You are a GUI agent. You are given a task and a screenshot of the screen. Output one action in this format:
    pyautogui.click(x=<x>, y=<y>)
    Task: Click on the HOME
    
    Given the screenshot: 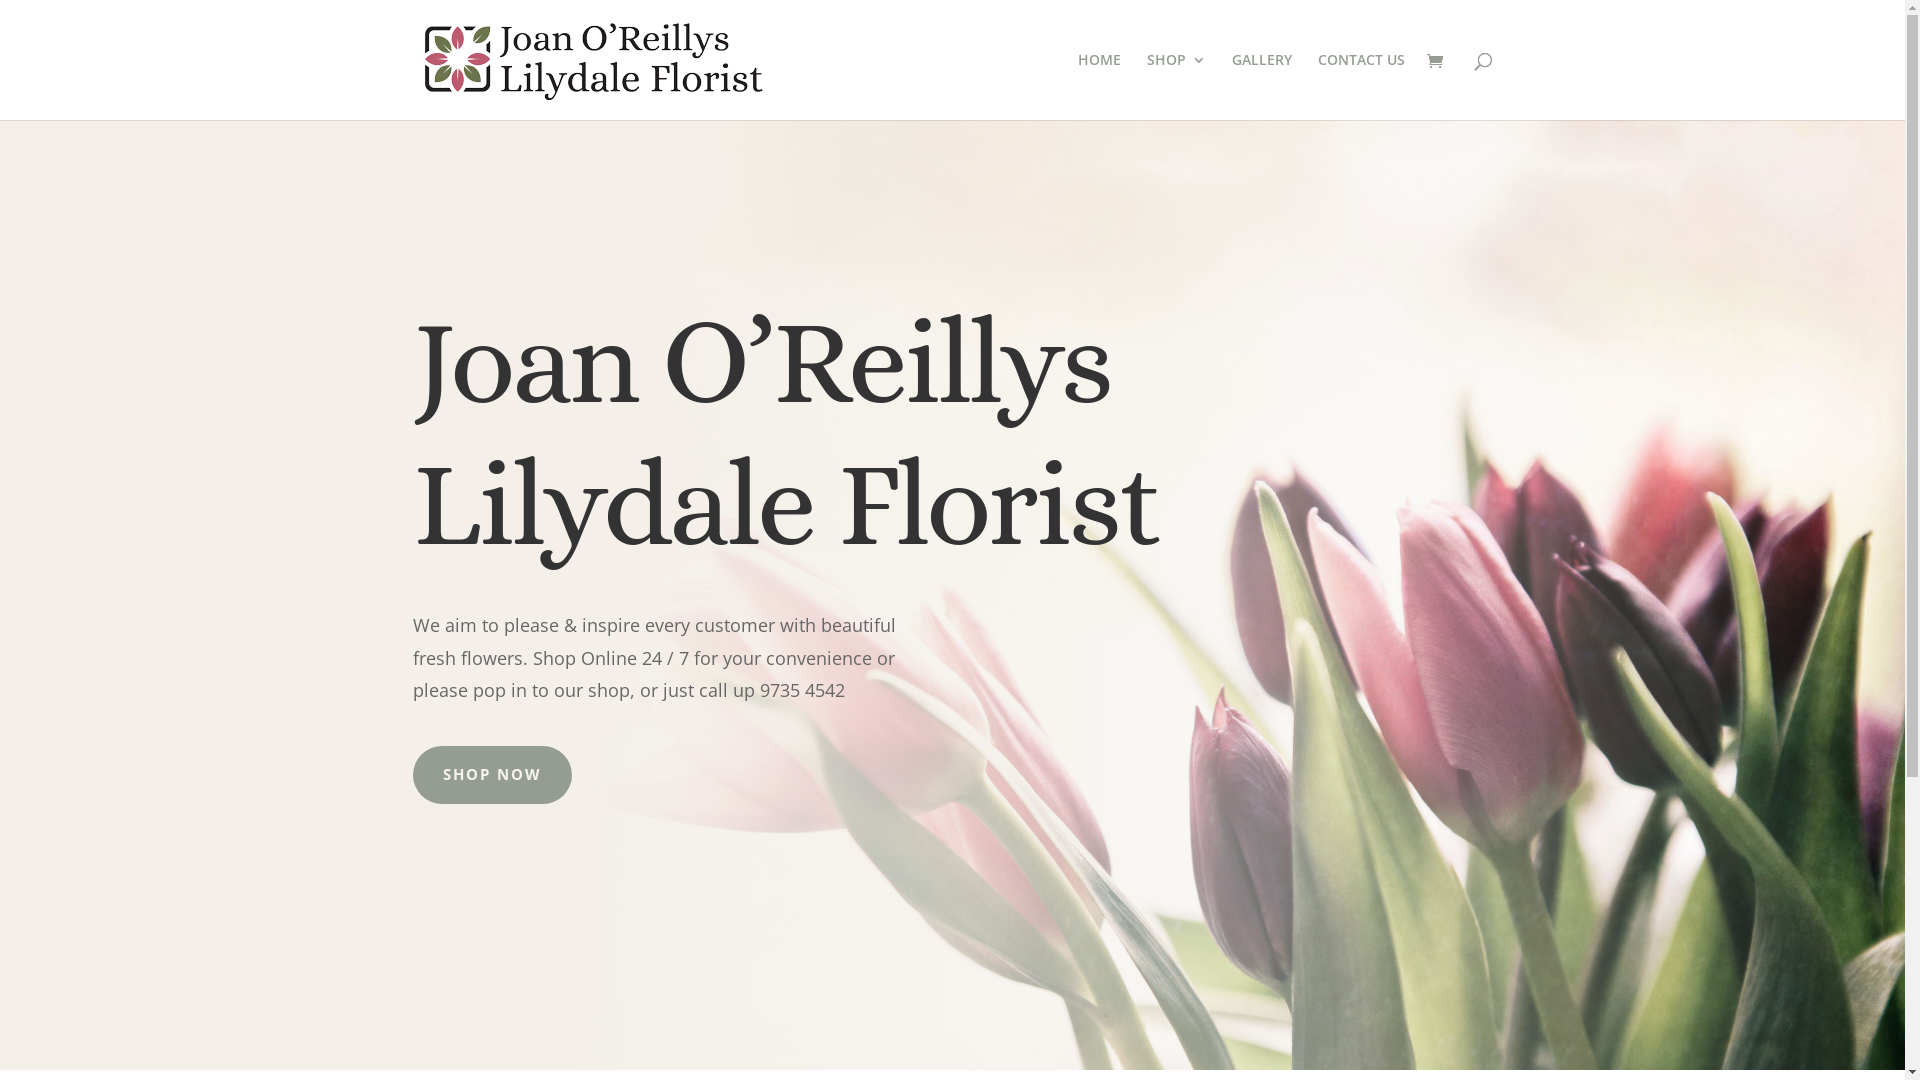 What is the action you would take?
    pyautogui.click(x=1100, y=86)
    